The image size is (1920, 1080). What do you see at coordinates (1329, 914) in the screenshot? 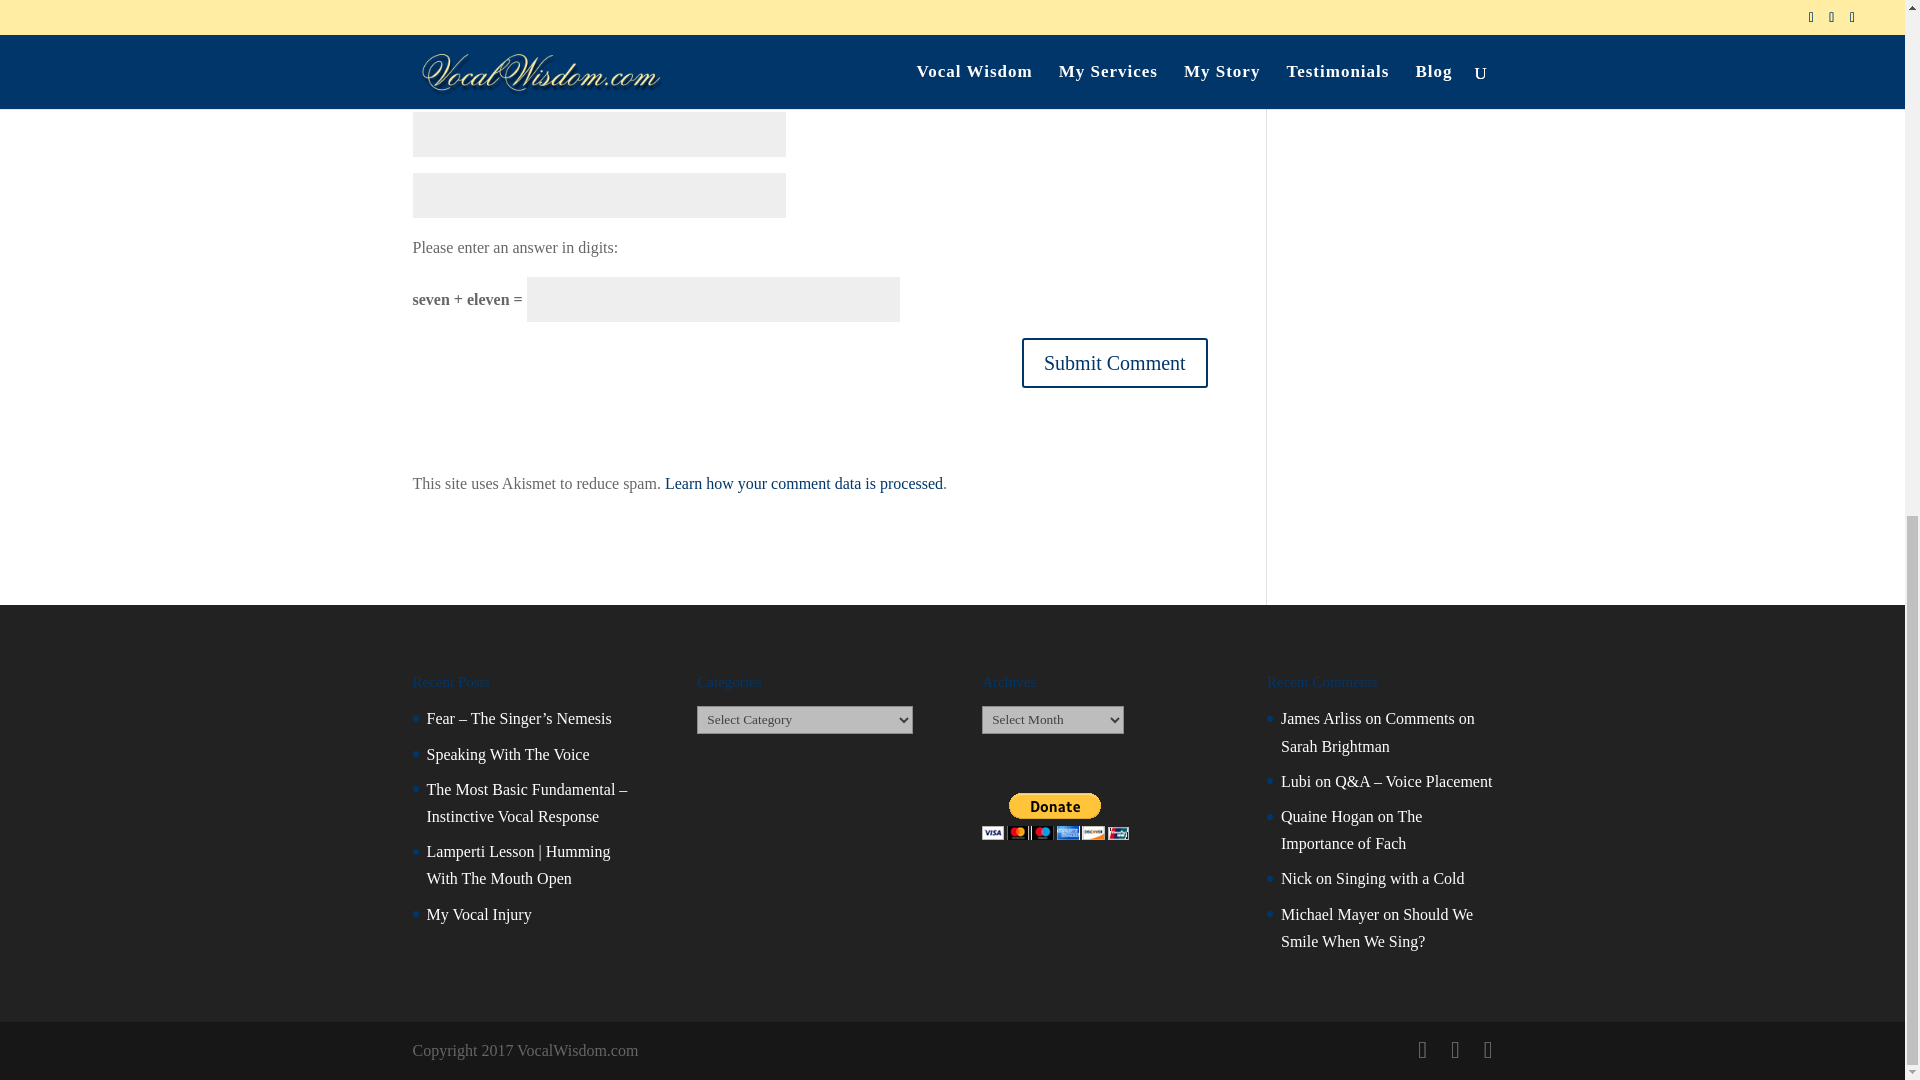
I see `Michael Mayer` at bounding box center [1329, 914].